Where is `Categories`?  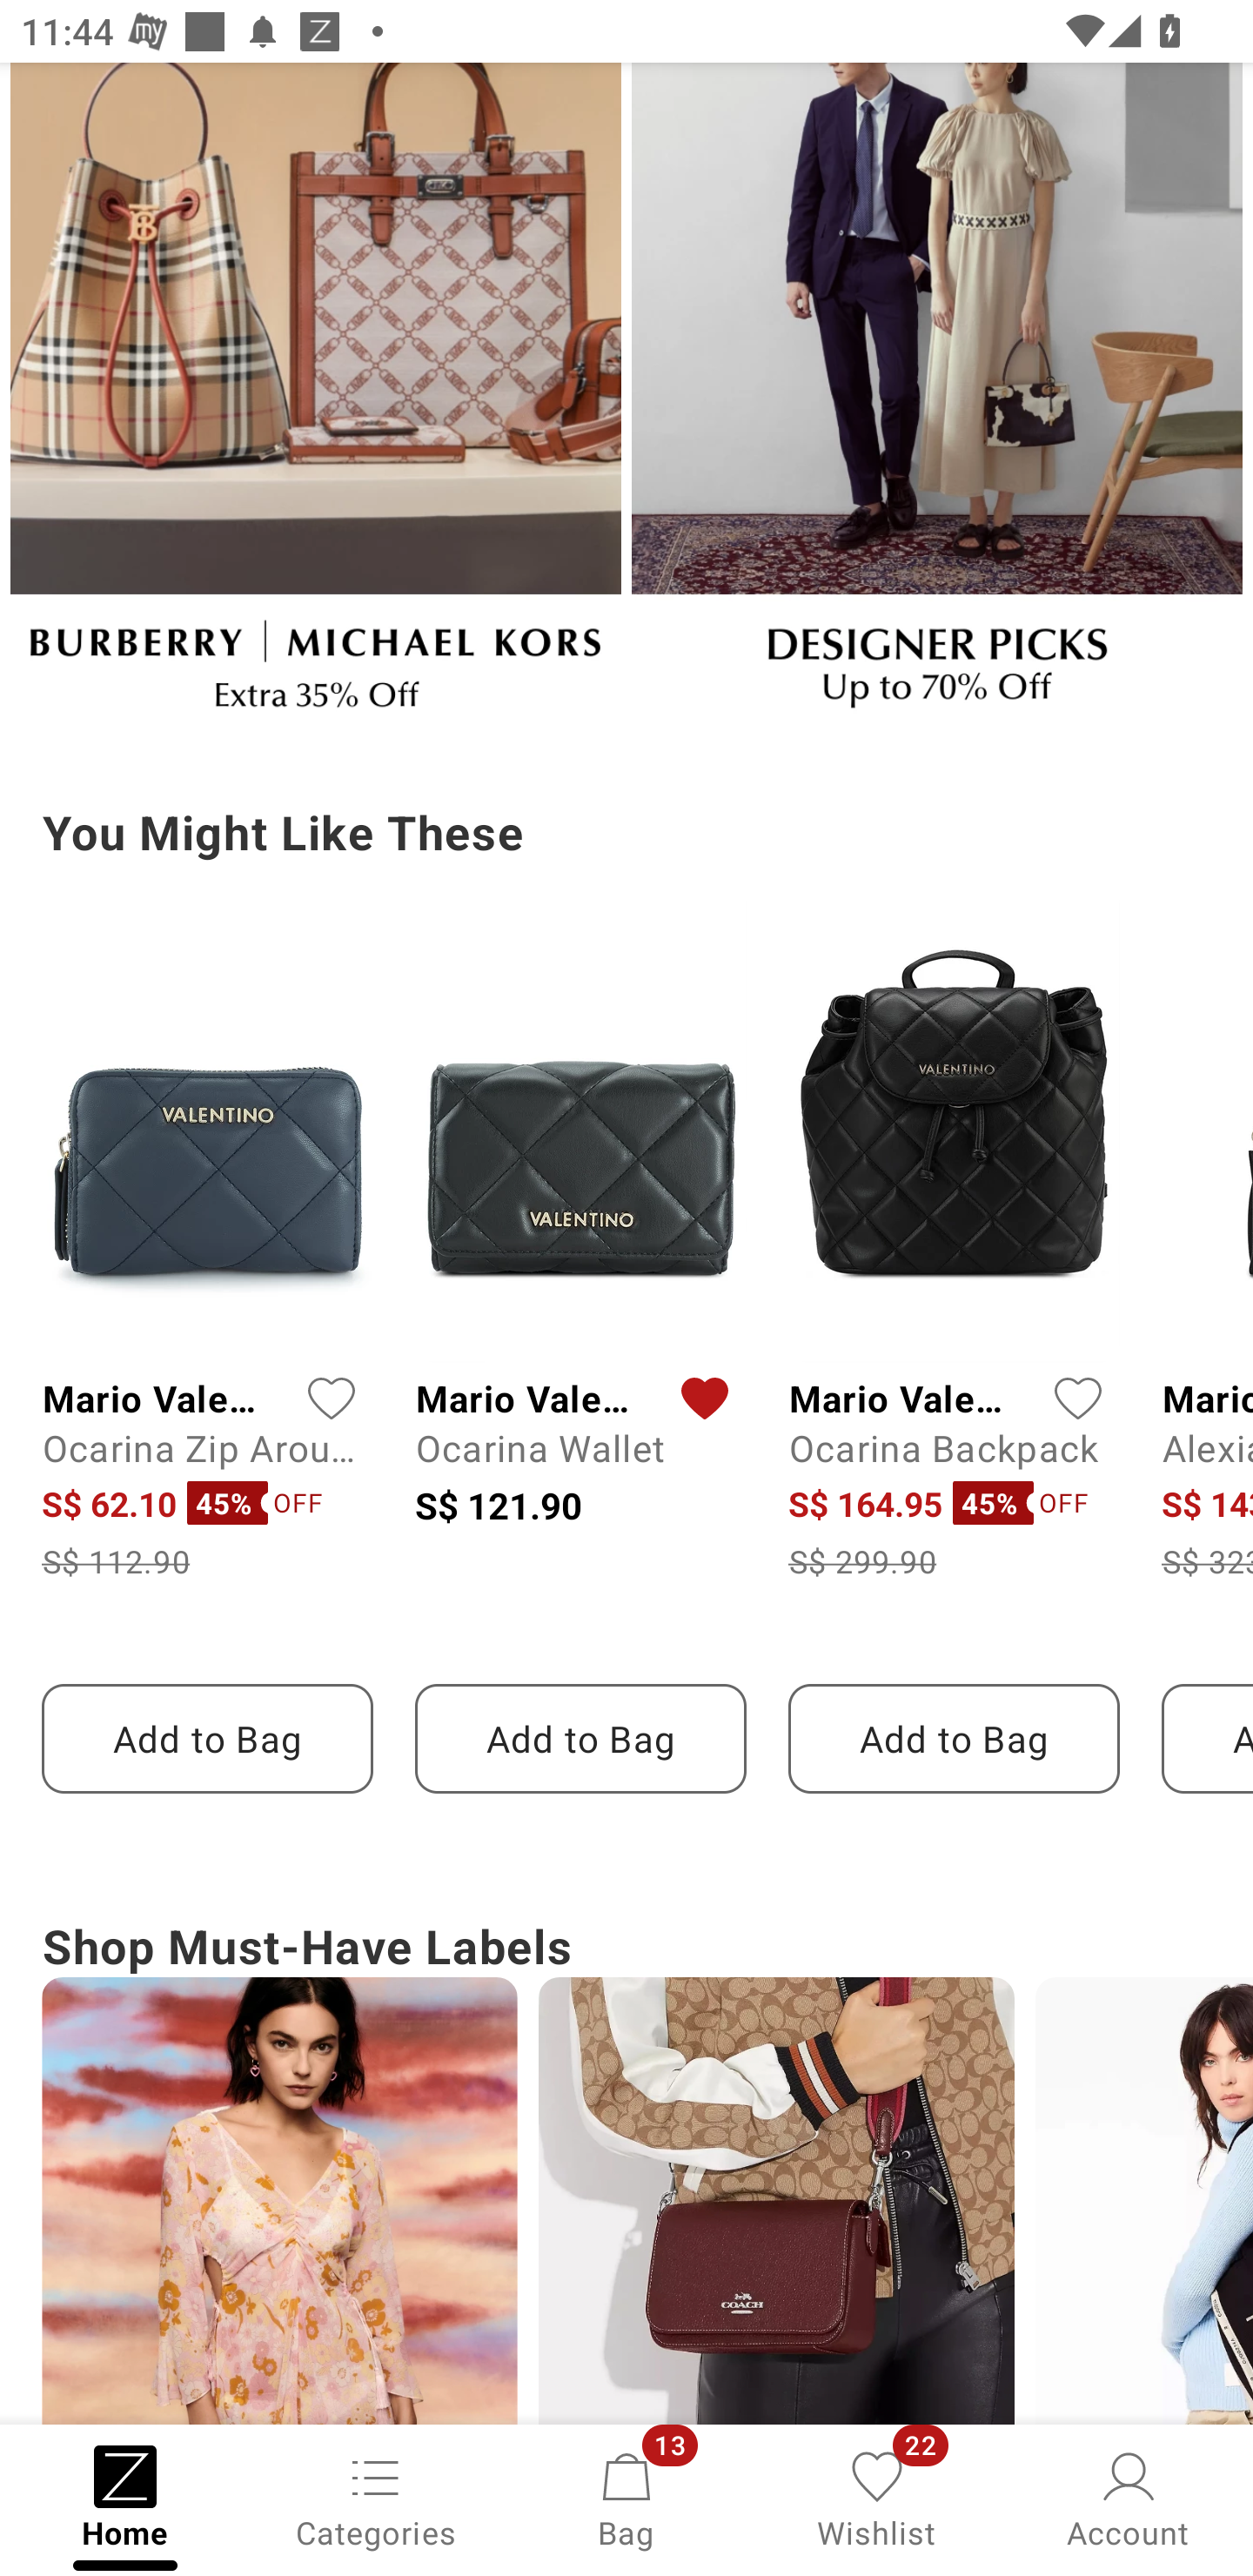 Categories is located at coordinates (376, 2498).